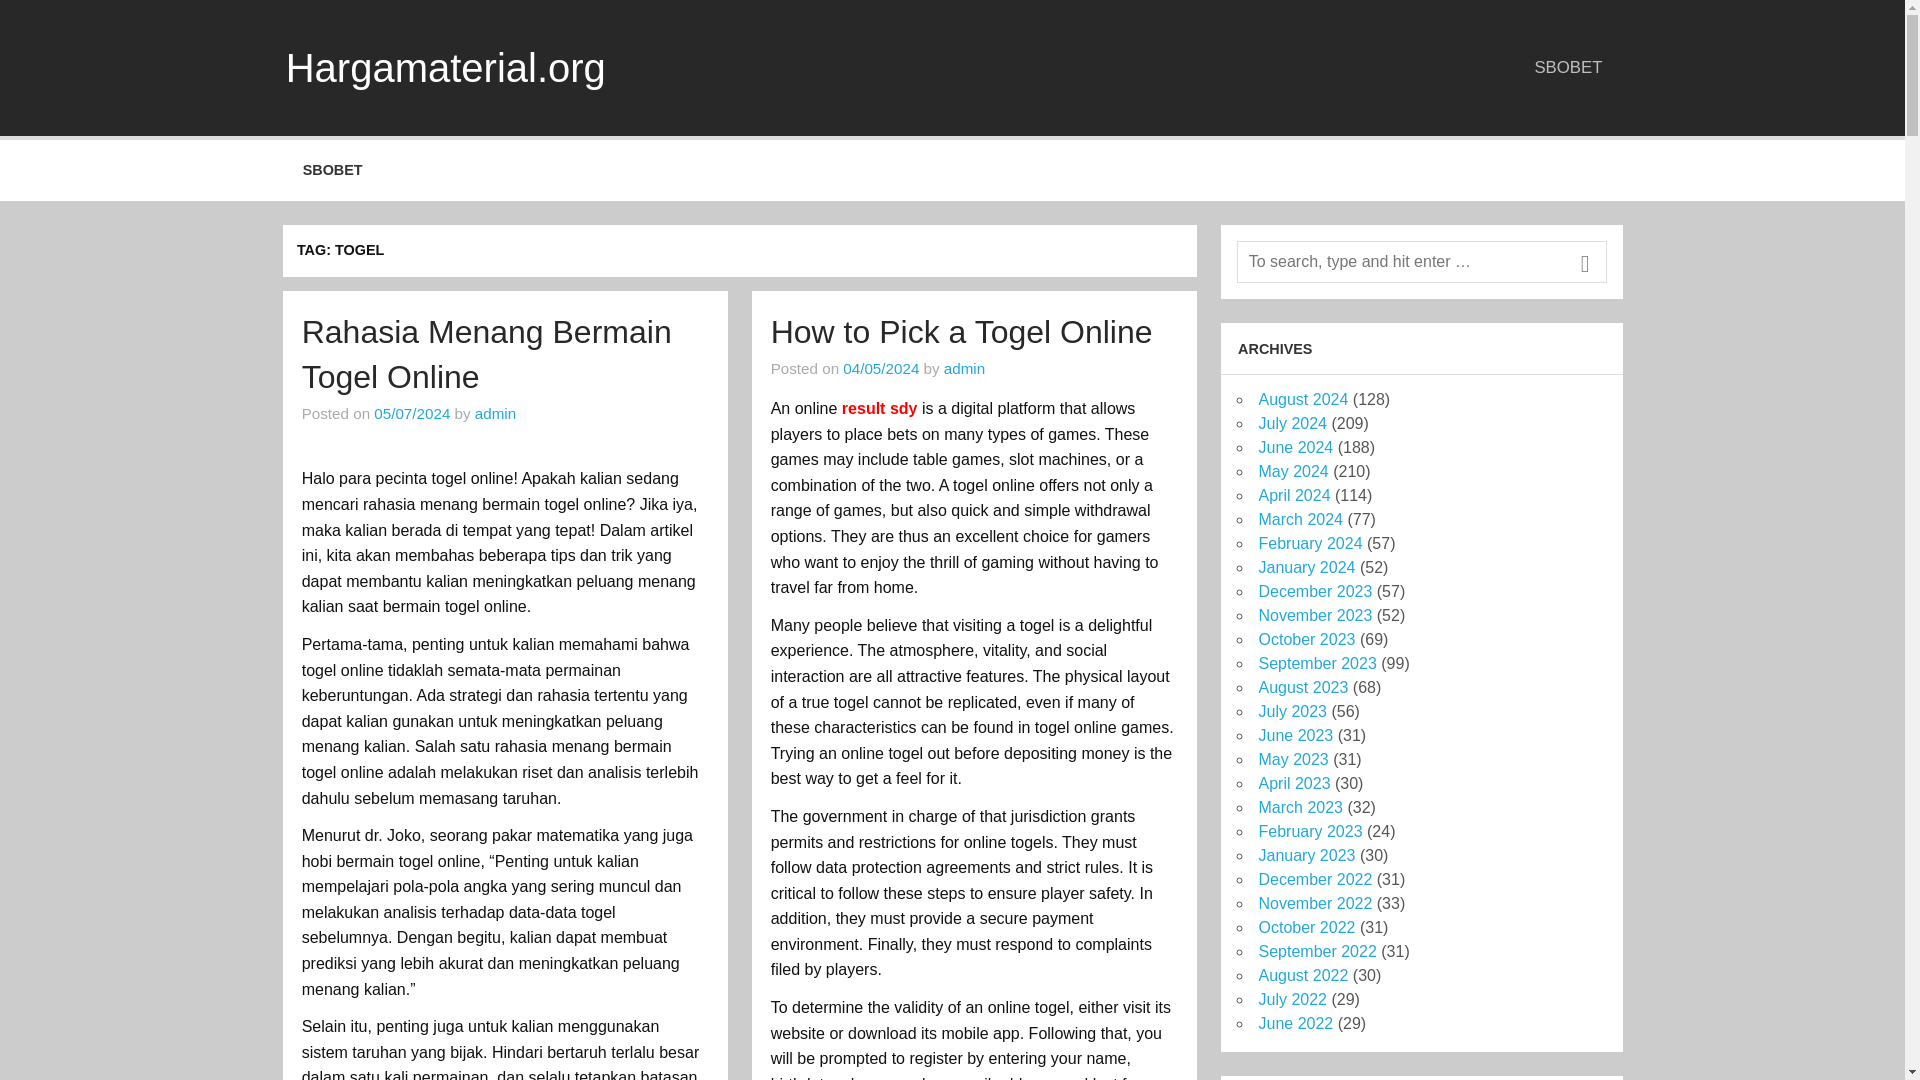 The height and width of the screenshot is (1080, 1920). What do you see at coordinates (964, 368) in the screenshot?
I see `View all posts by admin` at bounding box center [964, 368].